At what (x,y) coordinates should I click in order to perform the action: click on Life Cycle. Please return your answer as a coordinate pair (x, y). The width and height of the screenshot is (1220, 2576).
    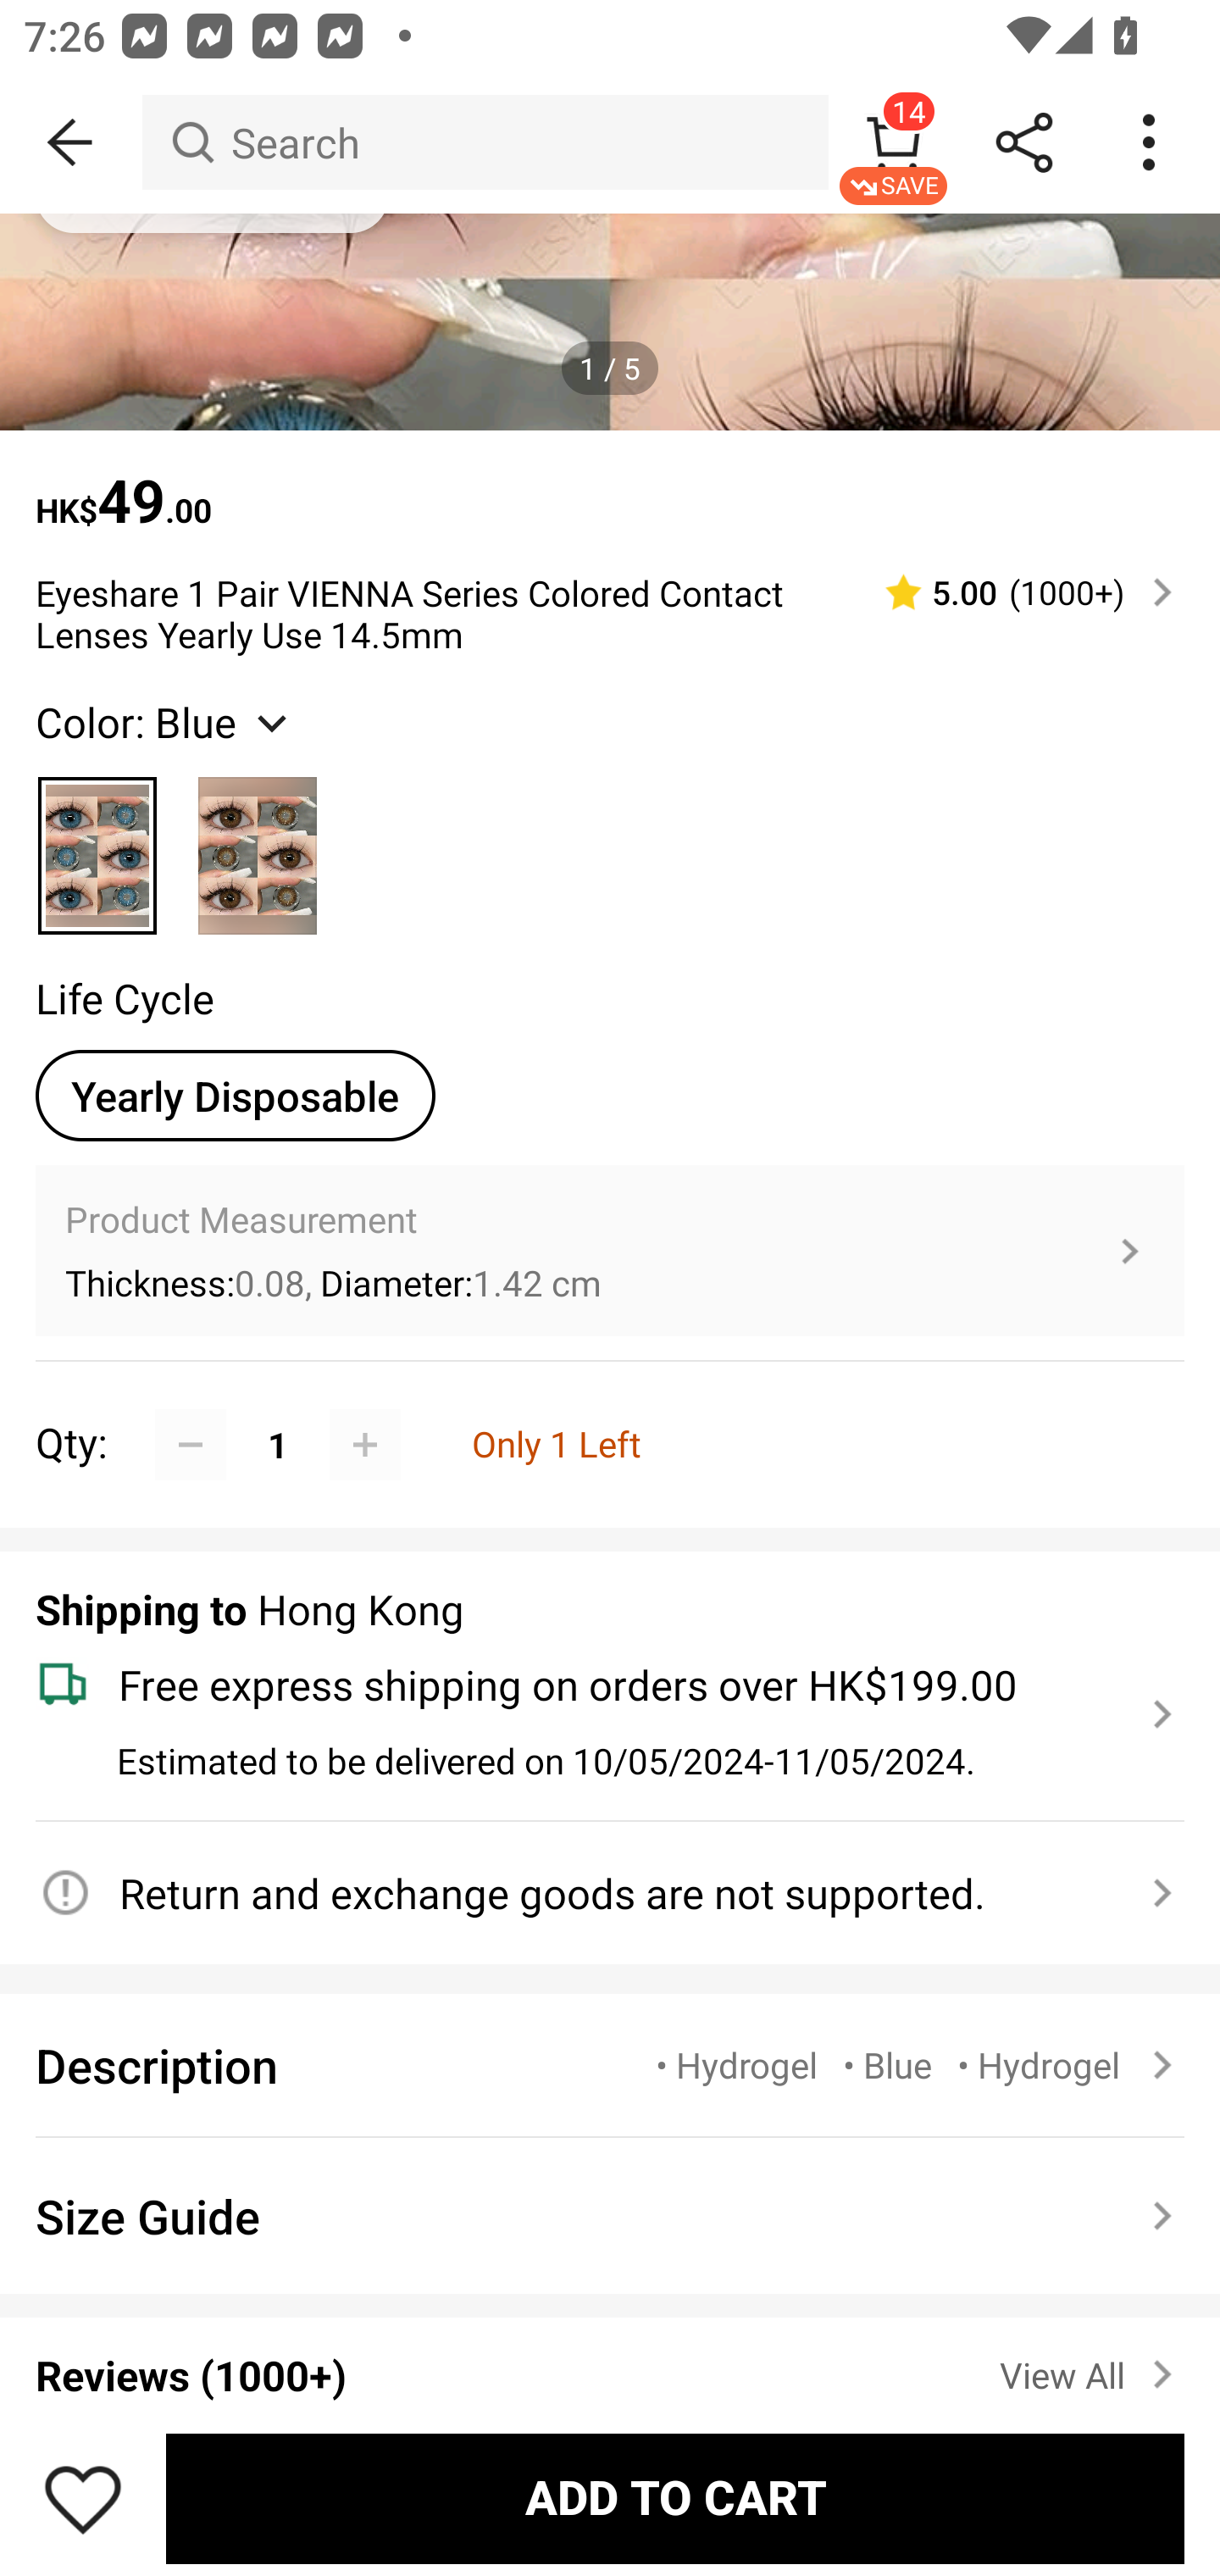
    Looking at the image, I should click on (125, 998).